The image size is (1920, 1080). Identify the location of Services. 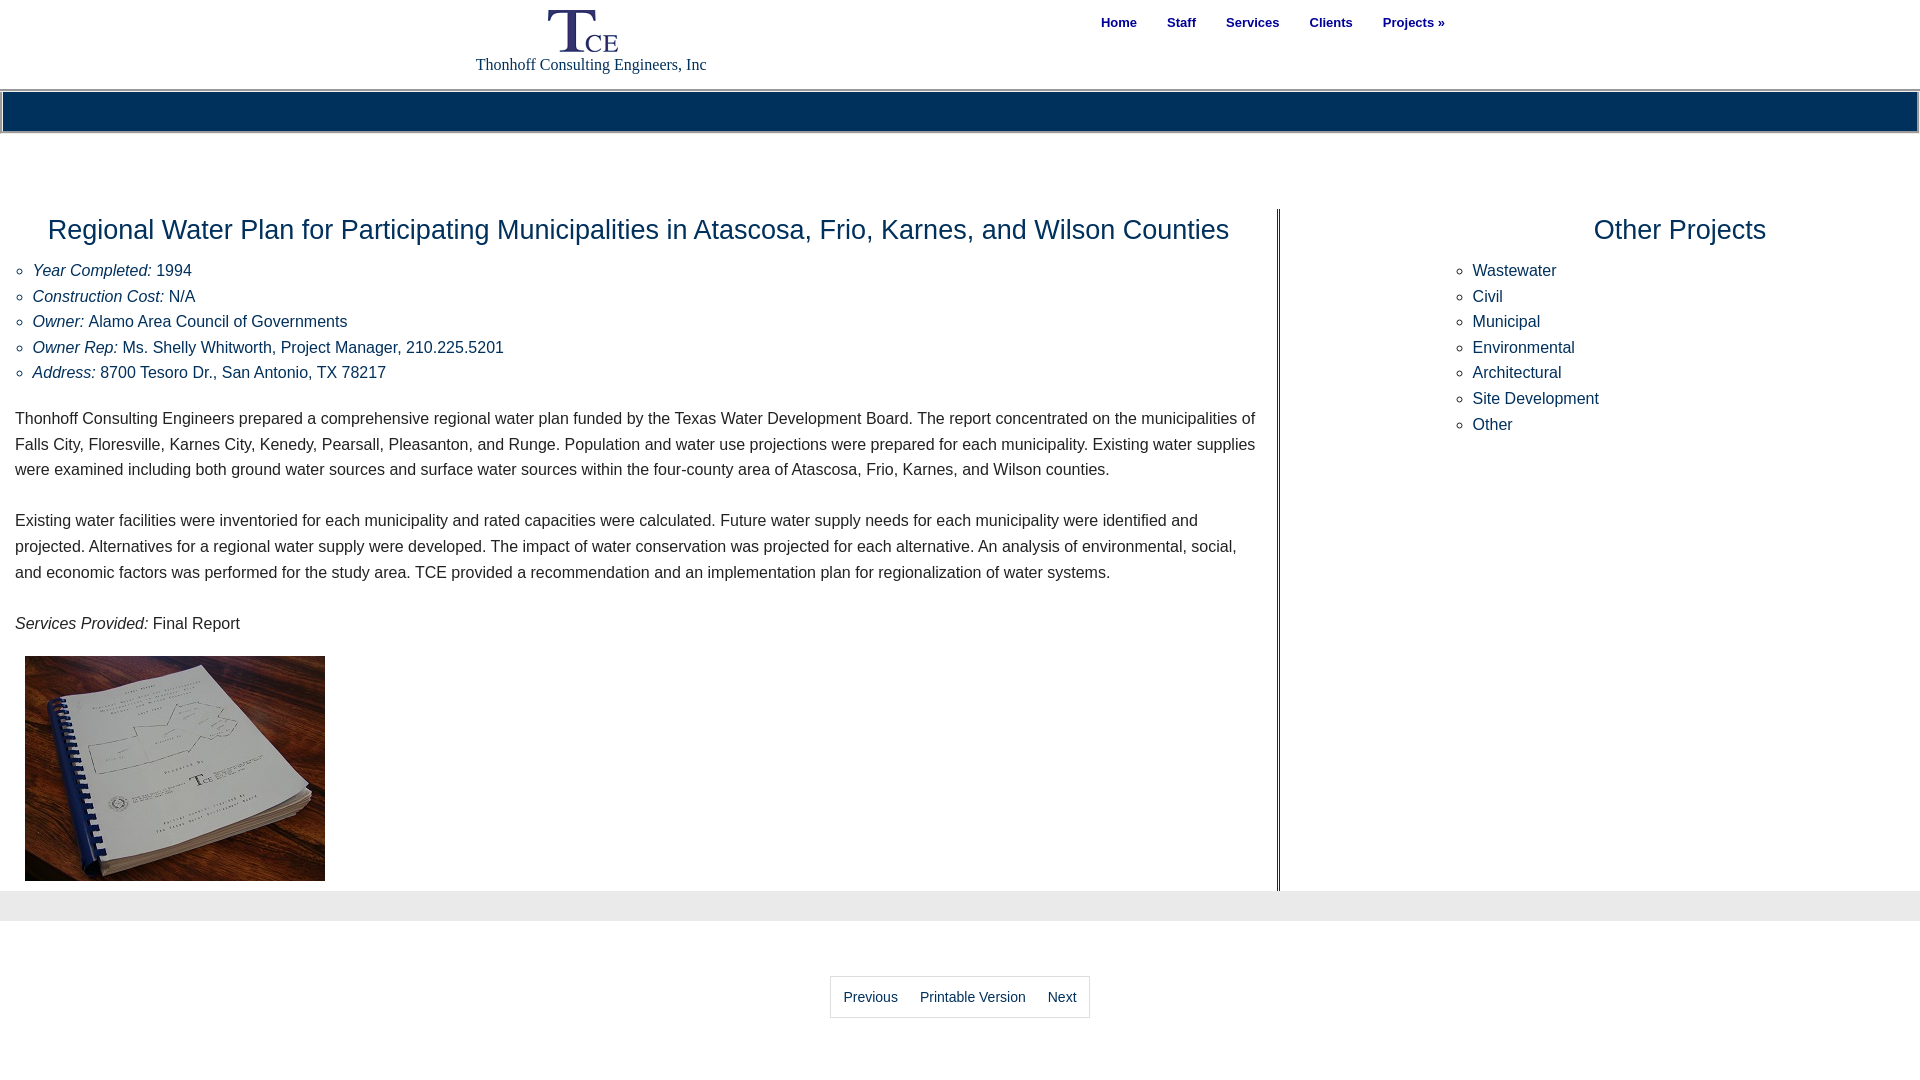
(1252, 22).